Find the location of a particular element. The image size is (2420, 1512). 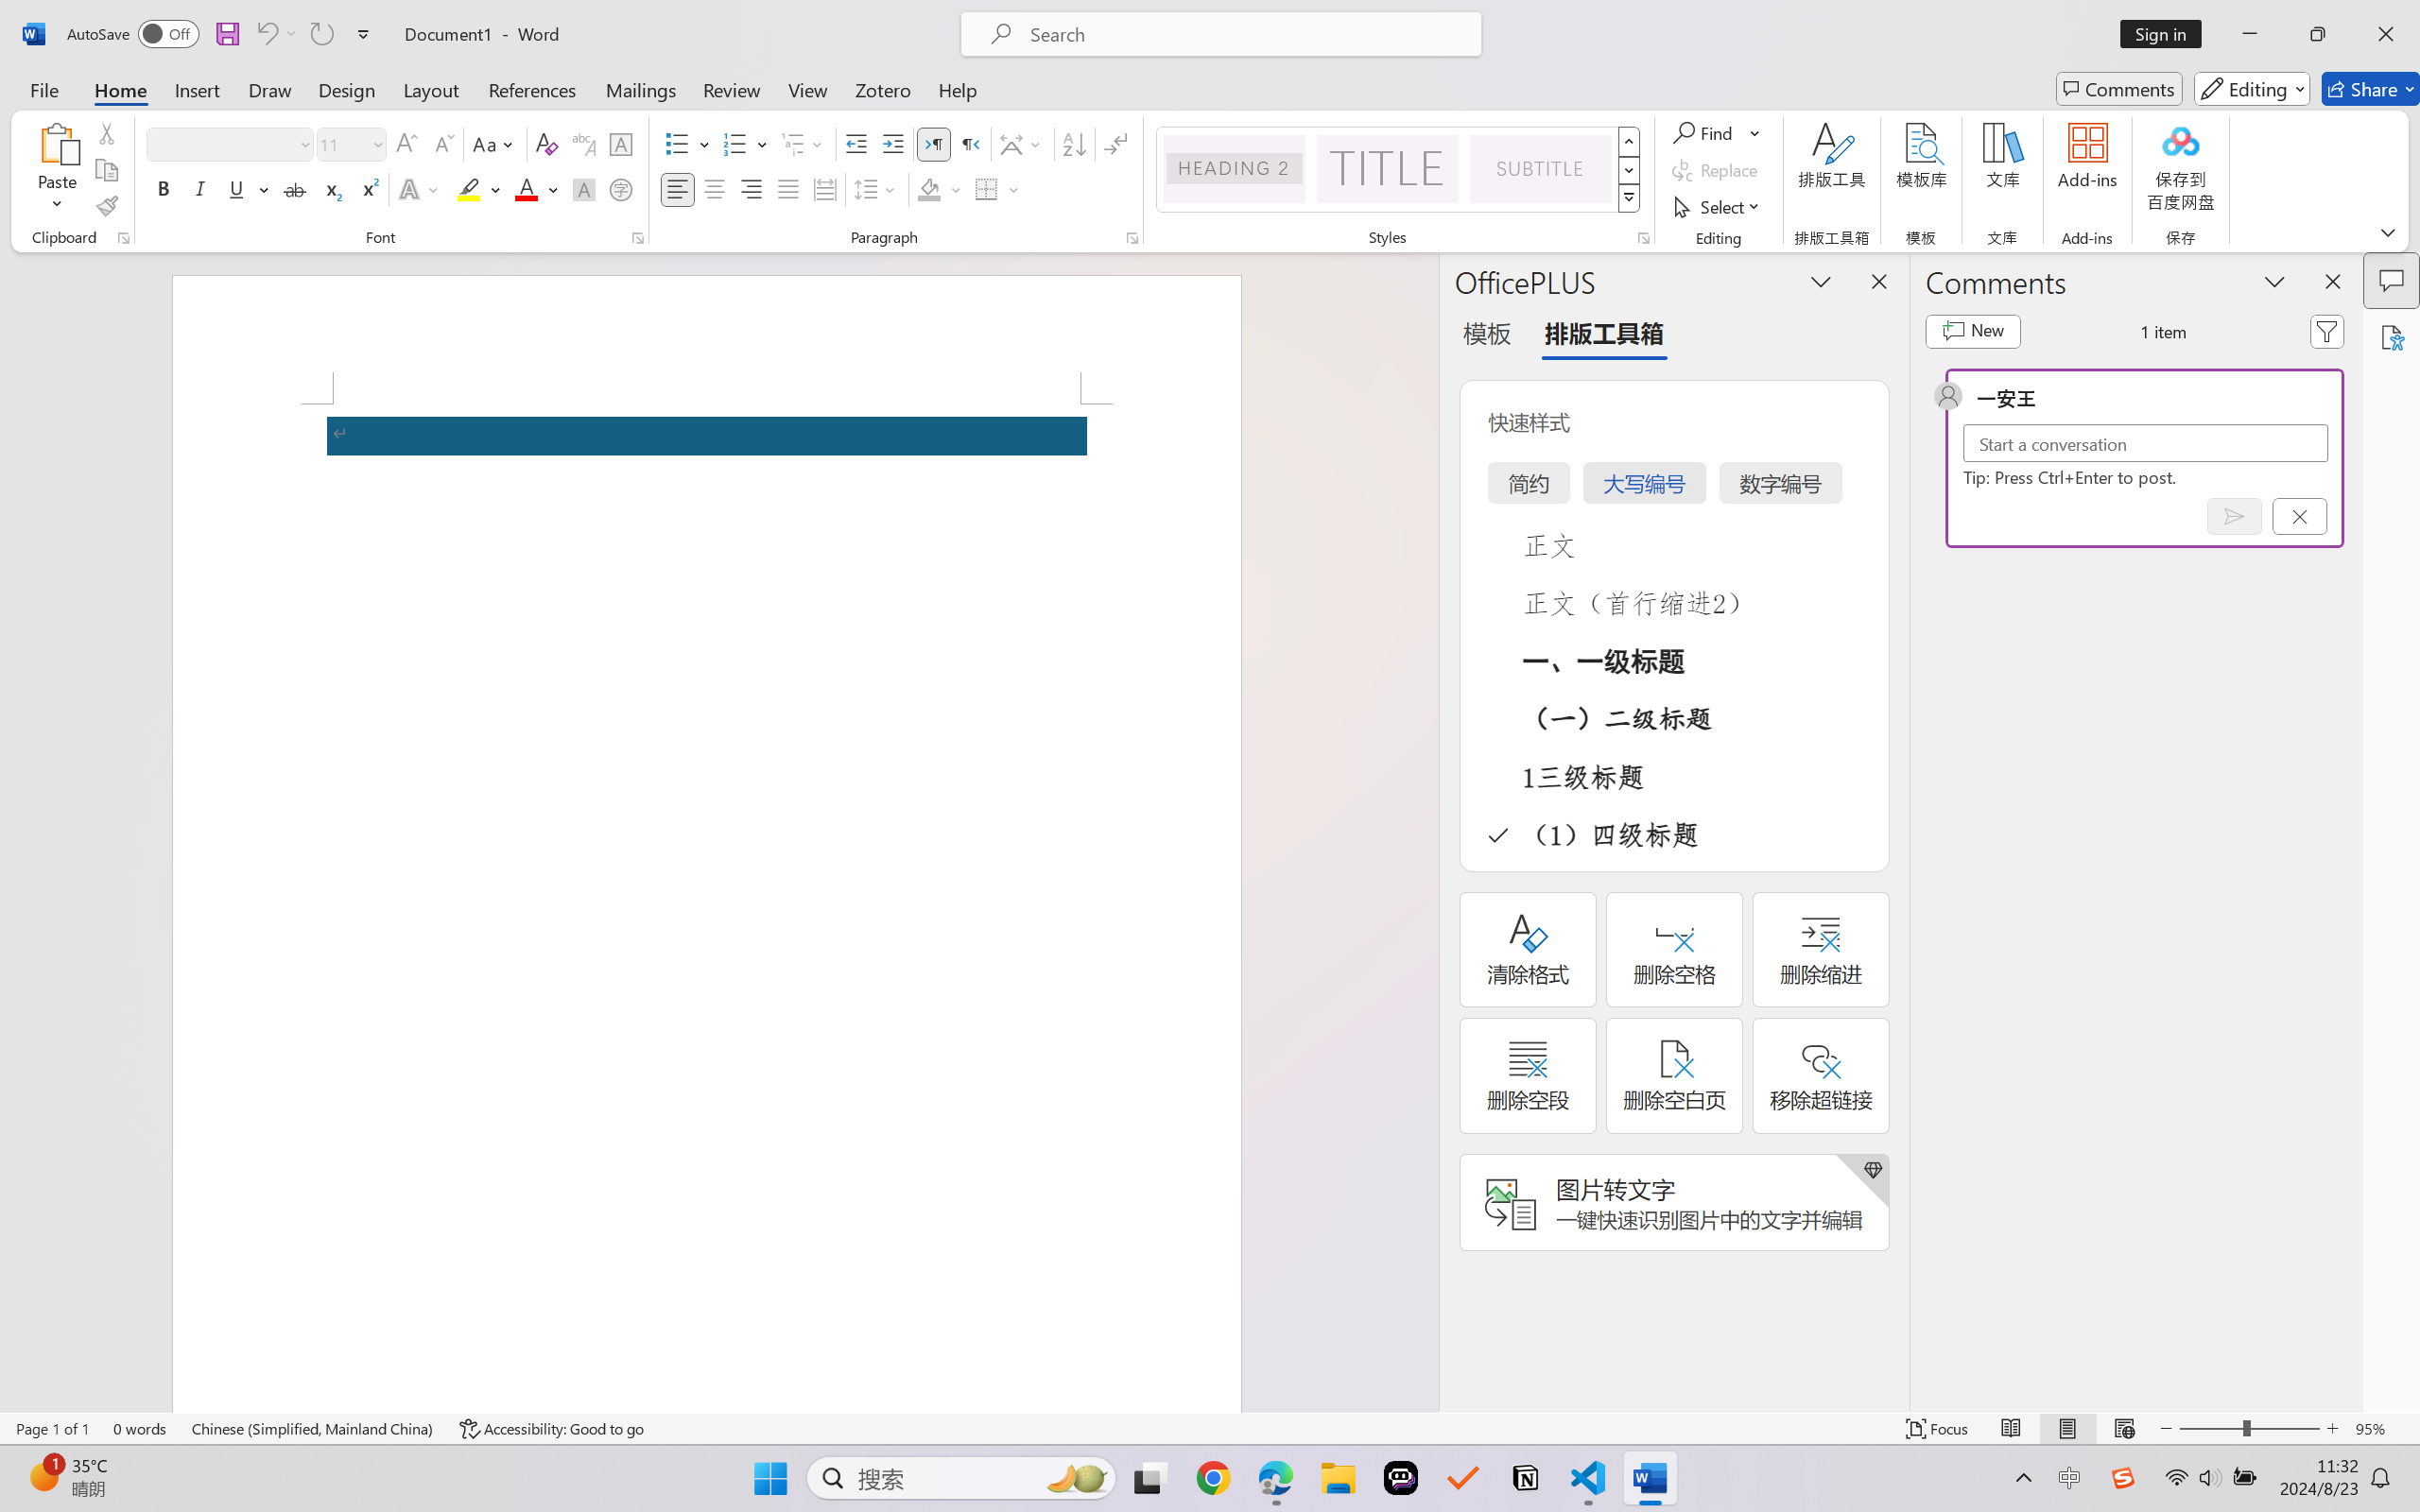

Undo Apply Quick Style Set is located at coordinates (276, 34).